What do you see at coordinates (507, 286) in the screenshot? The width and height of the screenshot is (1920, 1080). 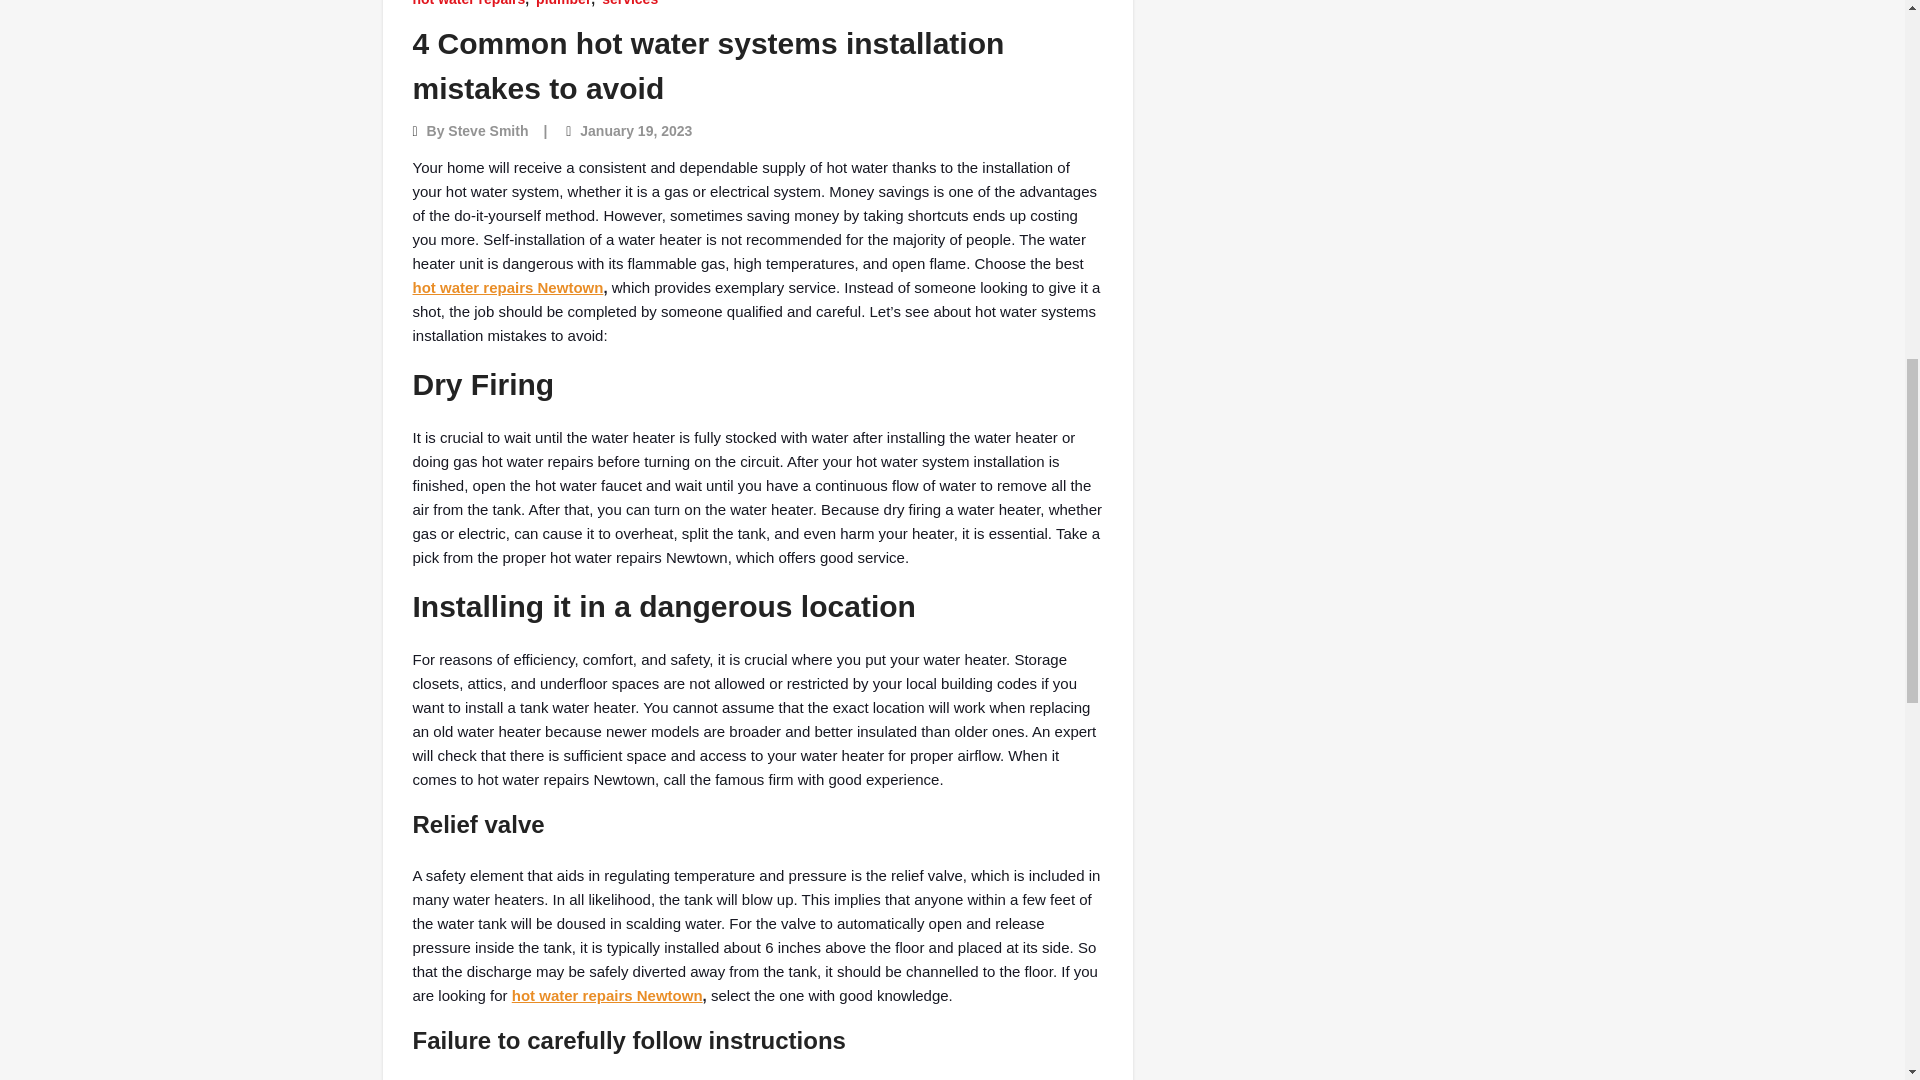 I see `hot water repairs Newtown` at bounding box center [507, 286].